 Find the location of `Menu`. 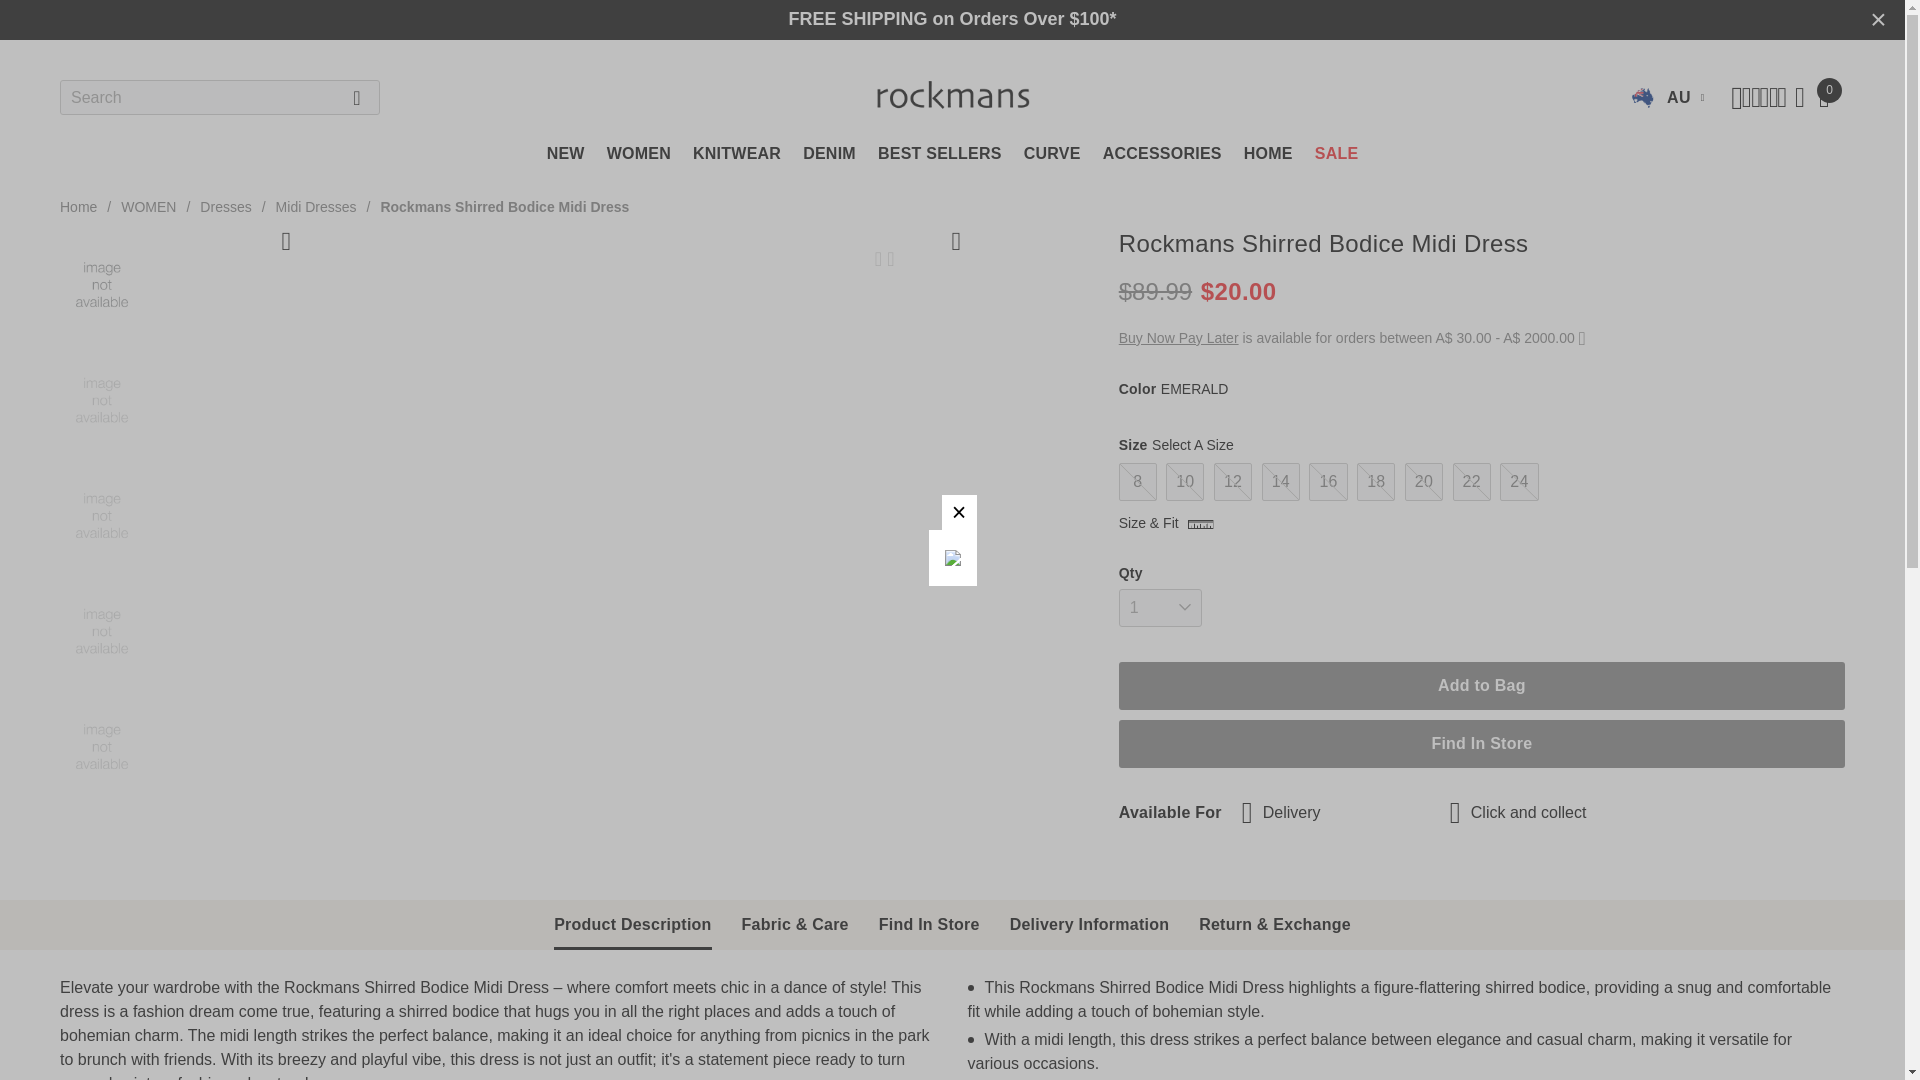

Menu is located at coordinates (1668, 97).